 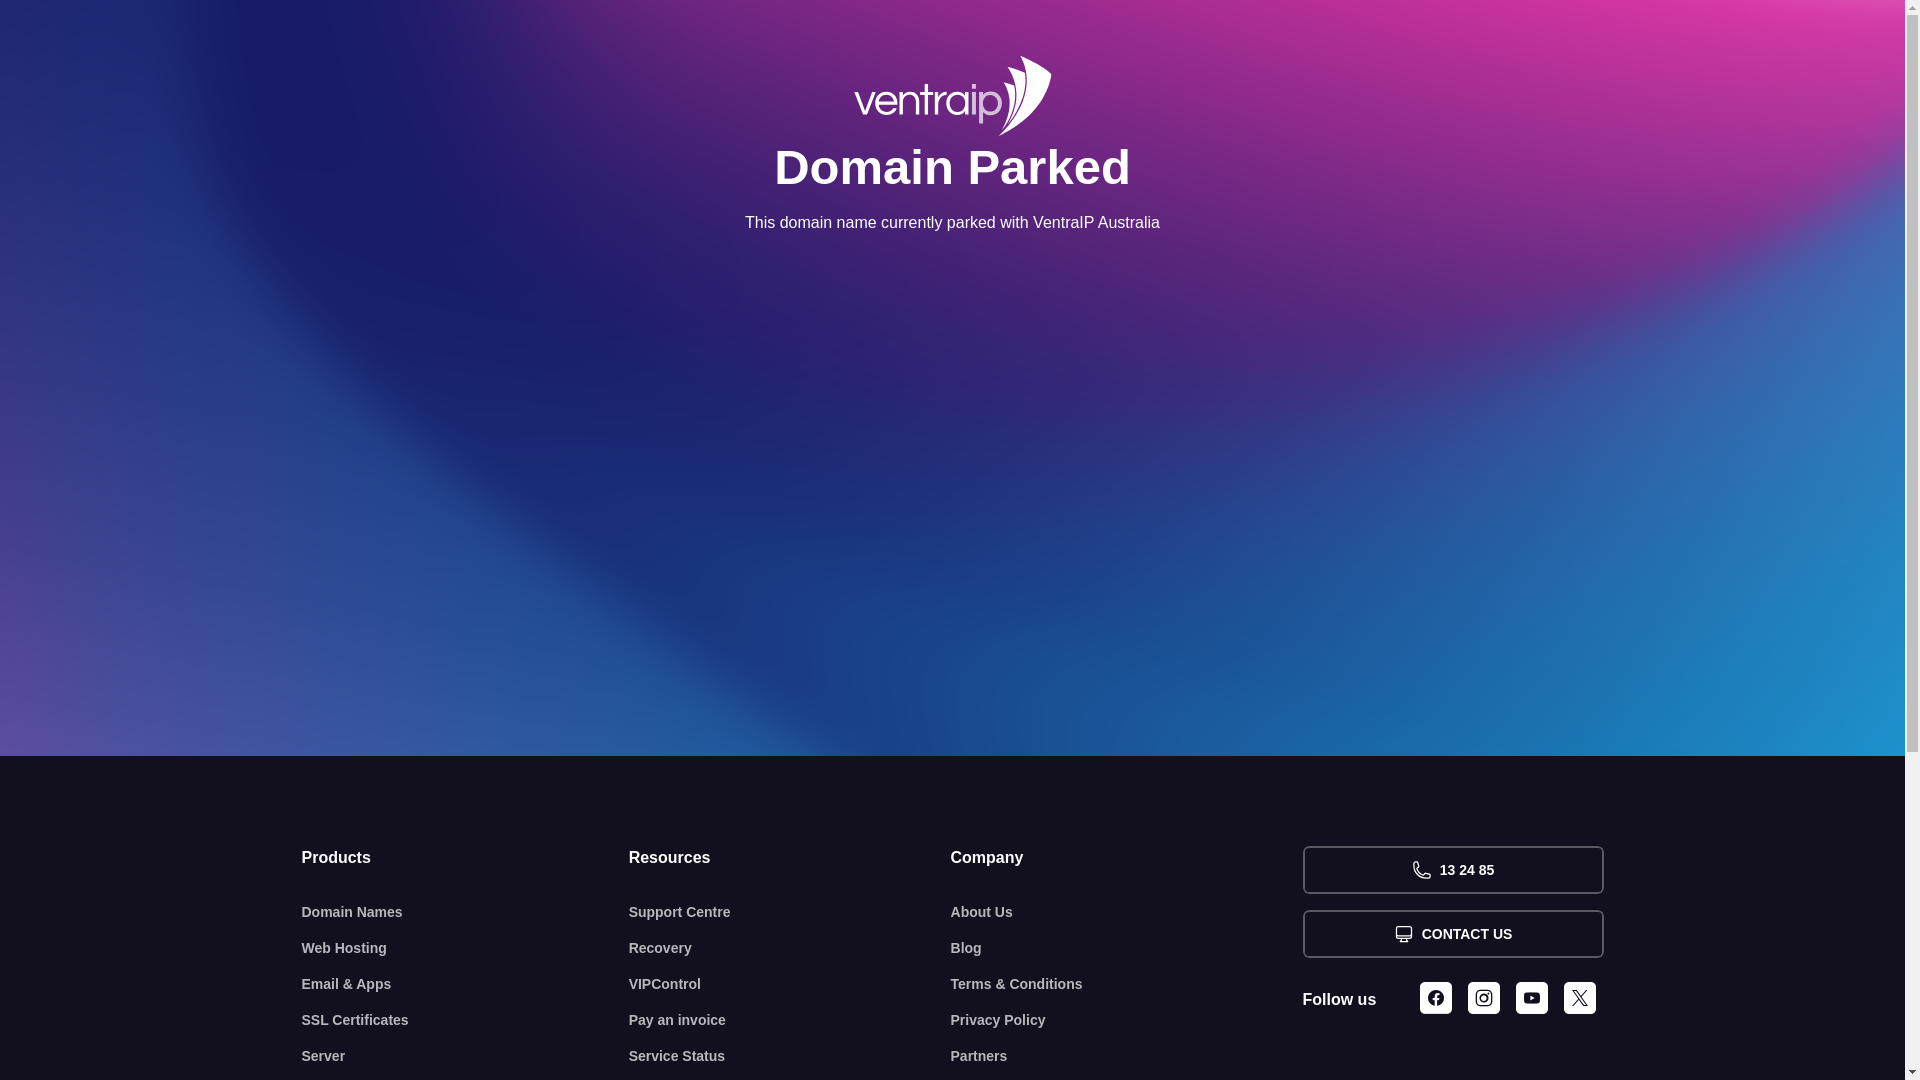 What do you see at coordinates (1127, 912) in the screenshot?
I see `About Us` at bounding box center [1127, 912].